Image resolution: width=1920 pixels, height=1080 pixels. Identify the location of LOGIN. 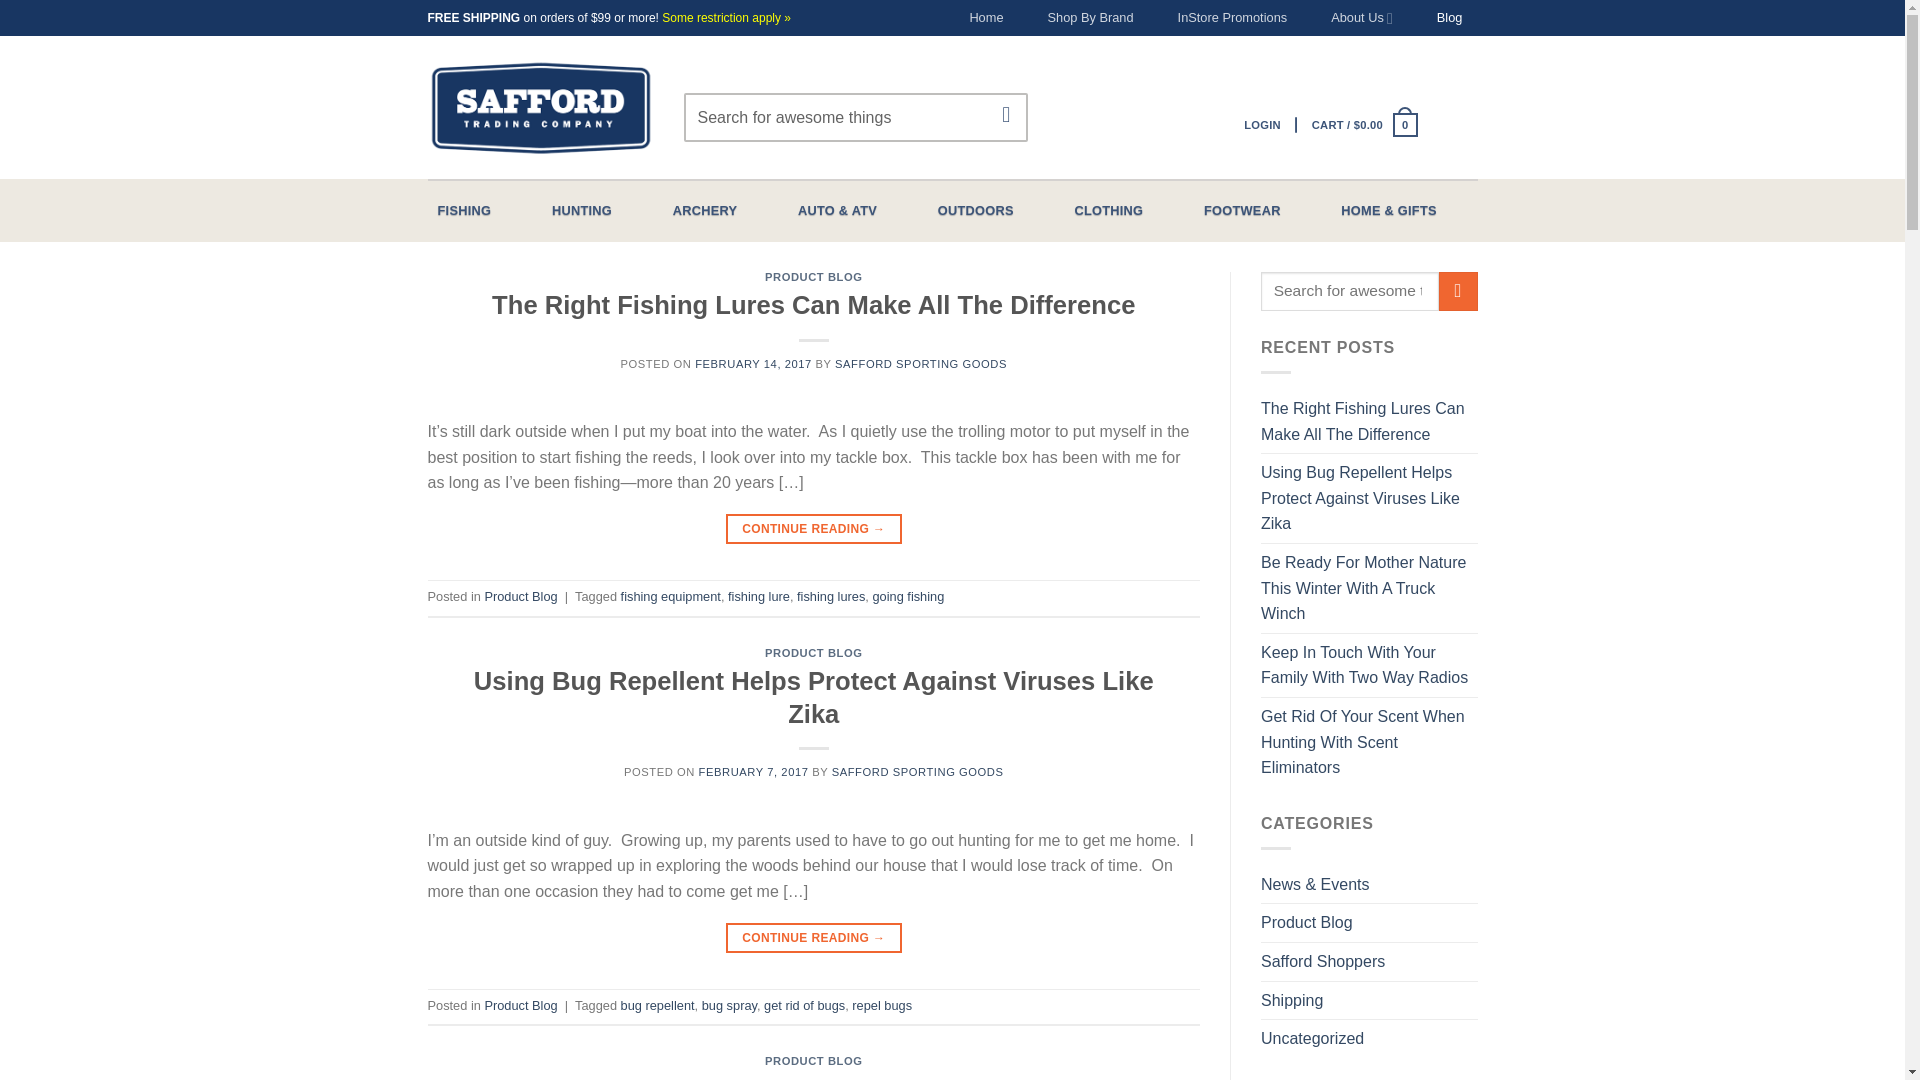
(1262, 124).